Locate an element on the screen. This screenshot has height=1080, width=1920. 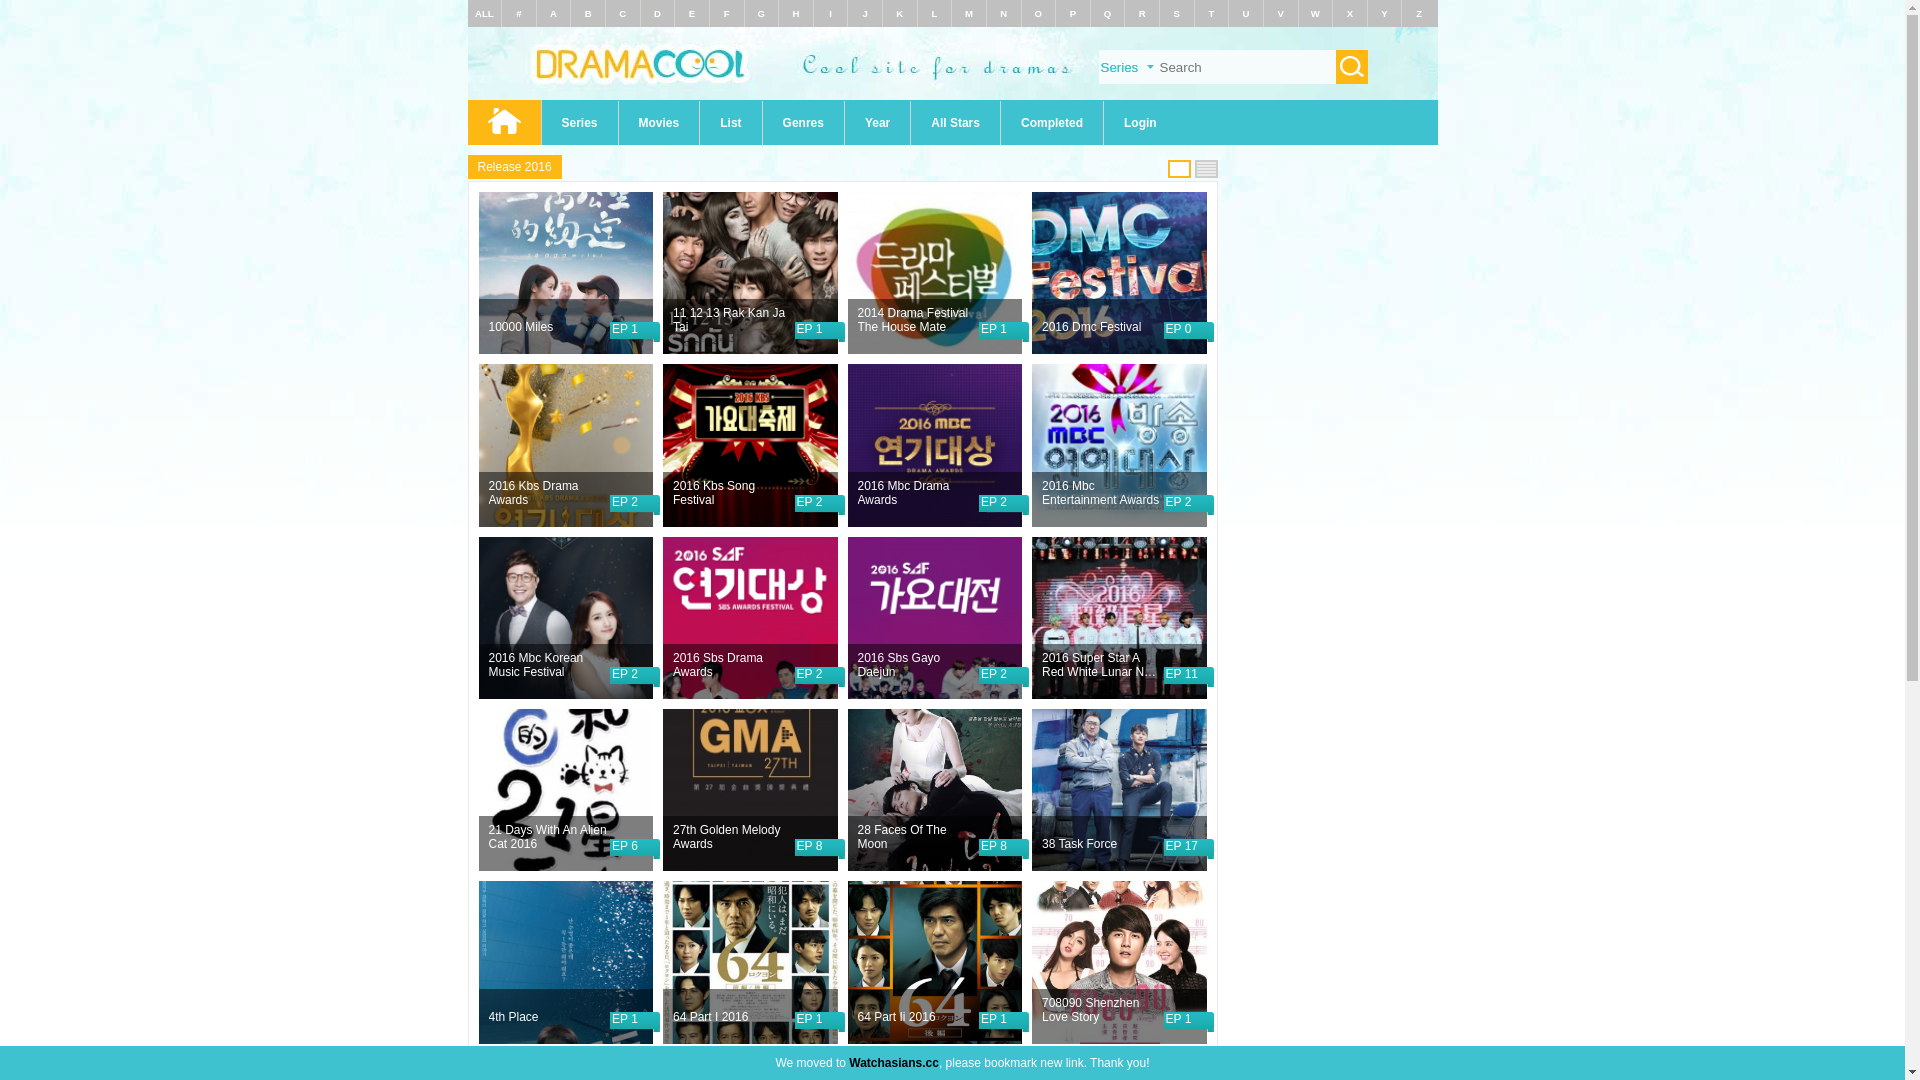
2016 Kbs Song Festival
EP 2 is located at coordinates (750, 445).